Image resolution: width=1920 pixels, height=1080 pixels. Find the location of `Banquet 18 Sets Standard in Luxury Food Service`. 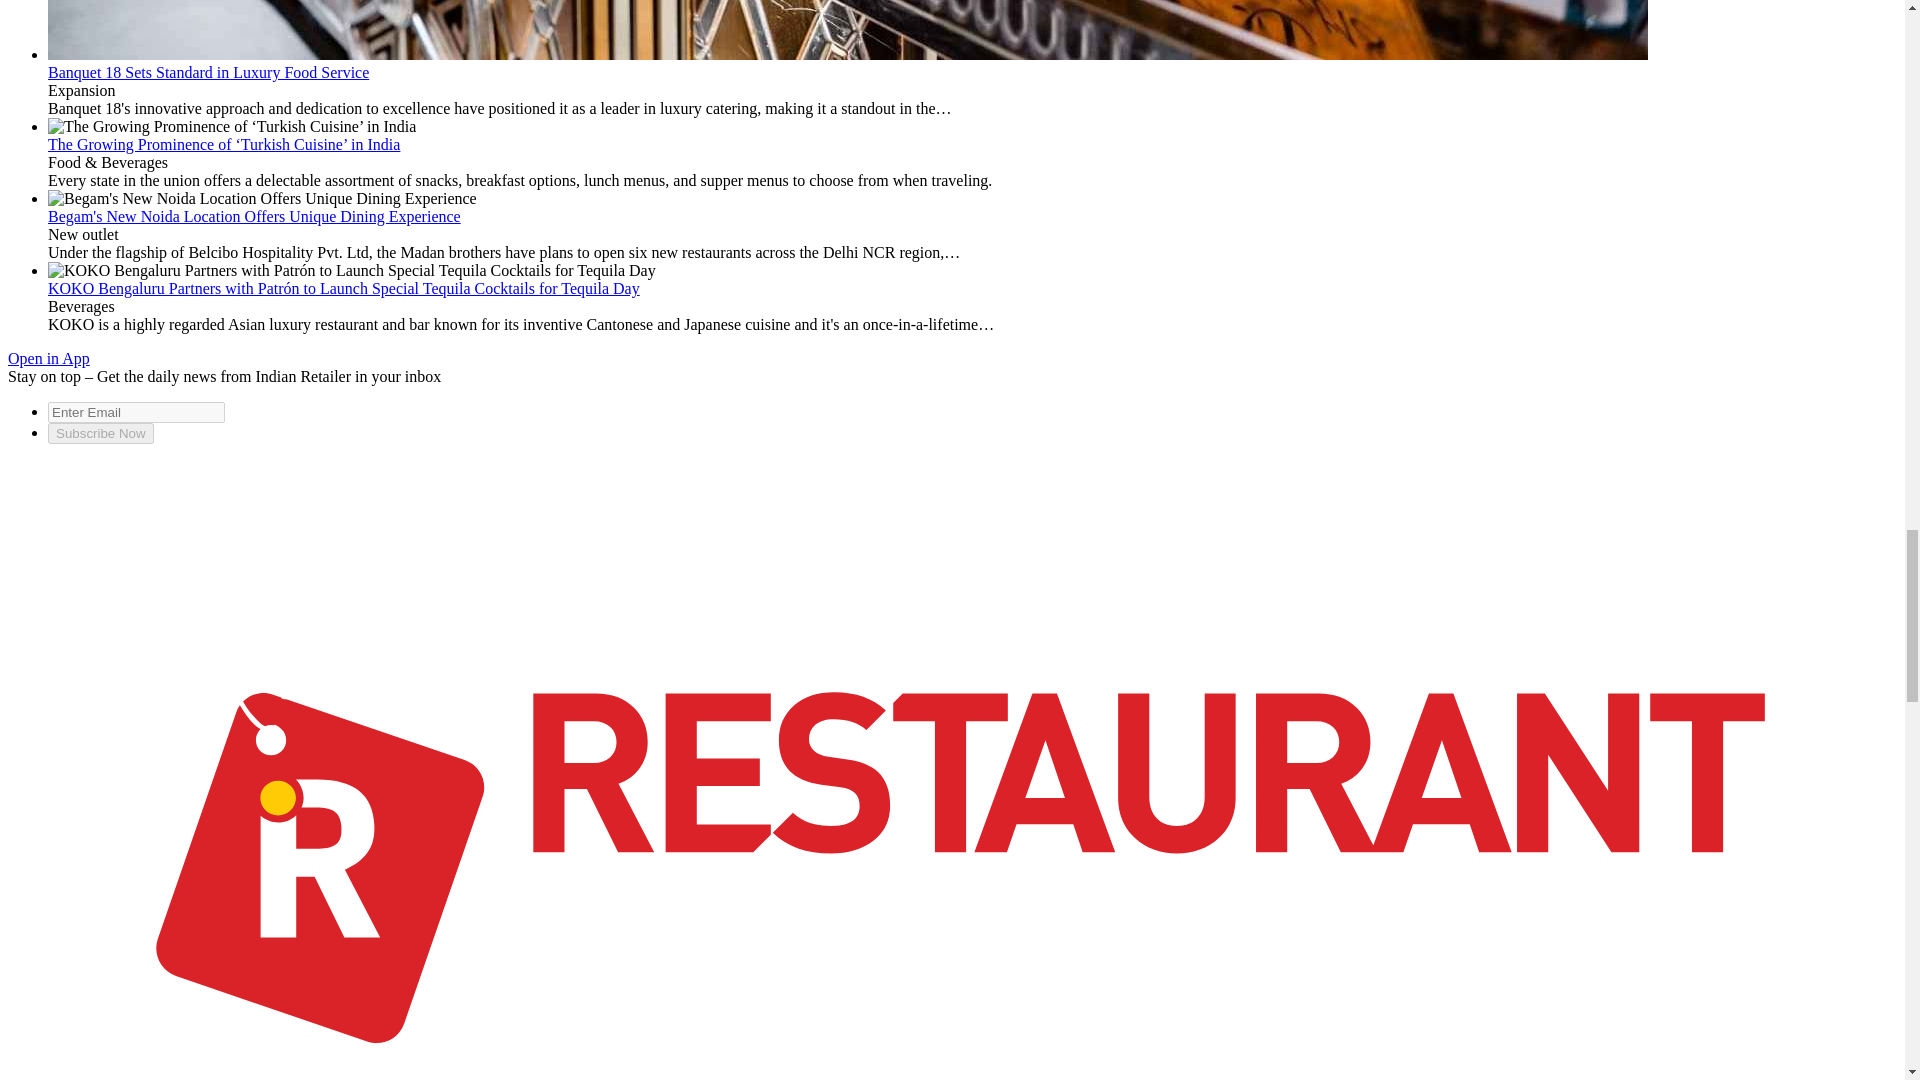

Banquet 18 Sets Standard in Luxury Food Service is located at coordinates (208, 72).